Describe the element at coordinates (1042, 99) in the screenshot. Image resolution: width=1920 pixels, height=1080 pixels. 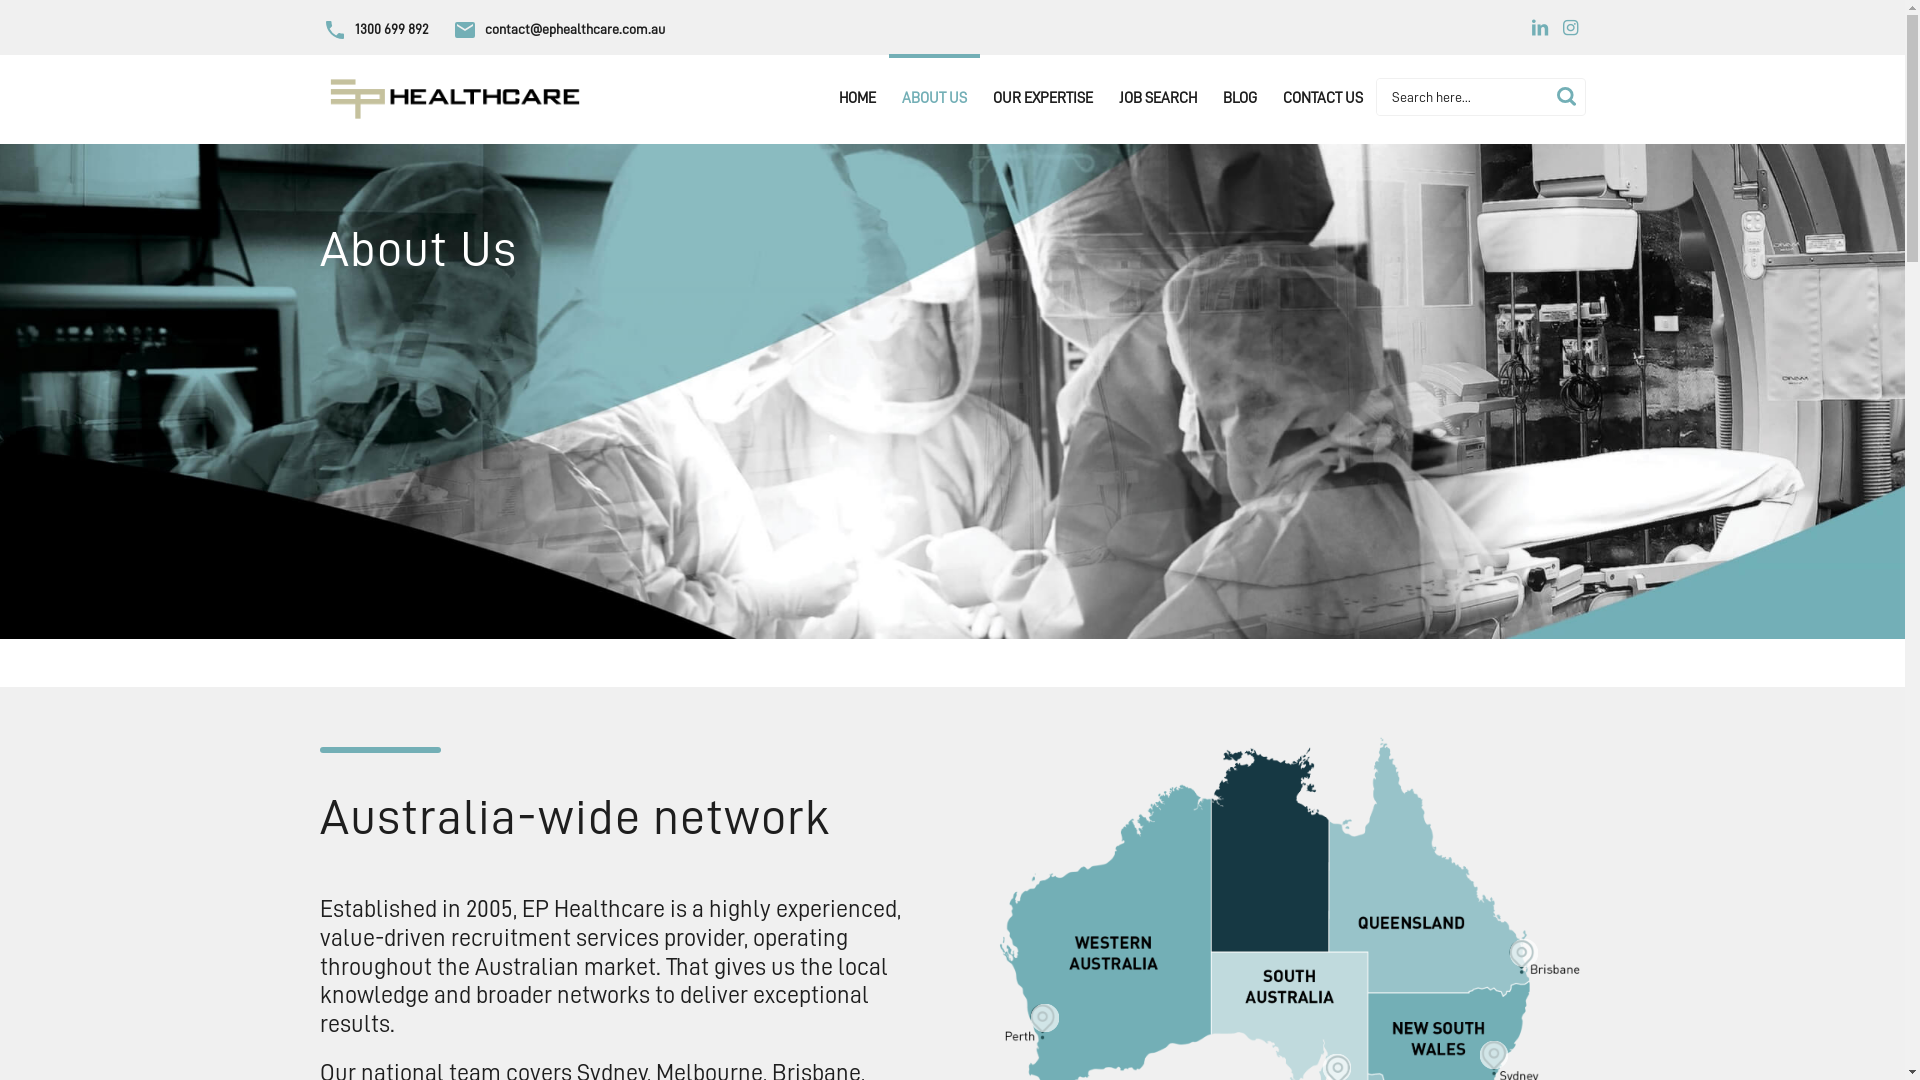
I see `OUR EXPERTISE` at that location.